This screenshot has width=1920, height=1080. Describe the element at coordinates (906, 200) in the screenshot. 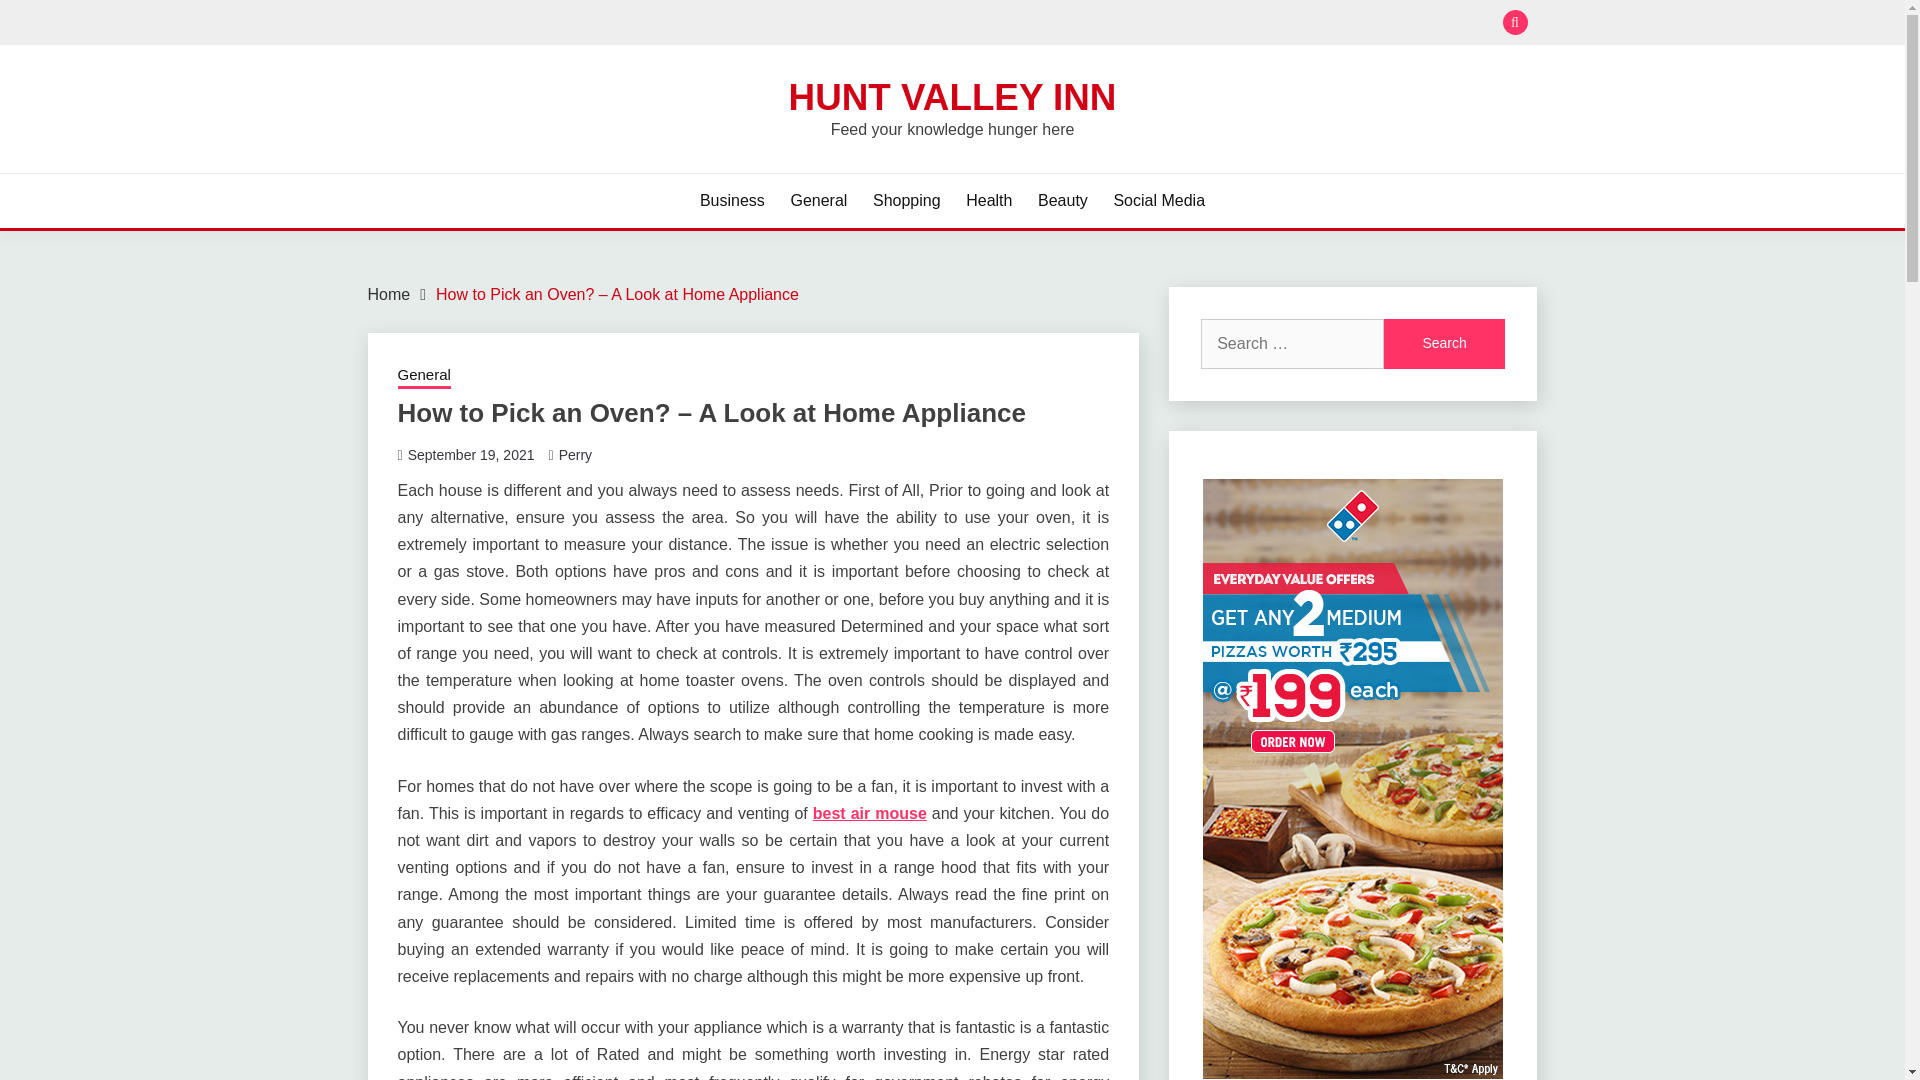

I see `Shopping` at that location.